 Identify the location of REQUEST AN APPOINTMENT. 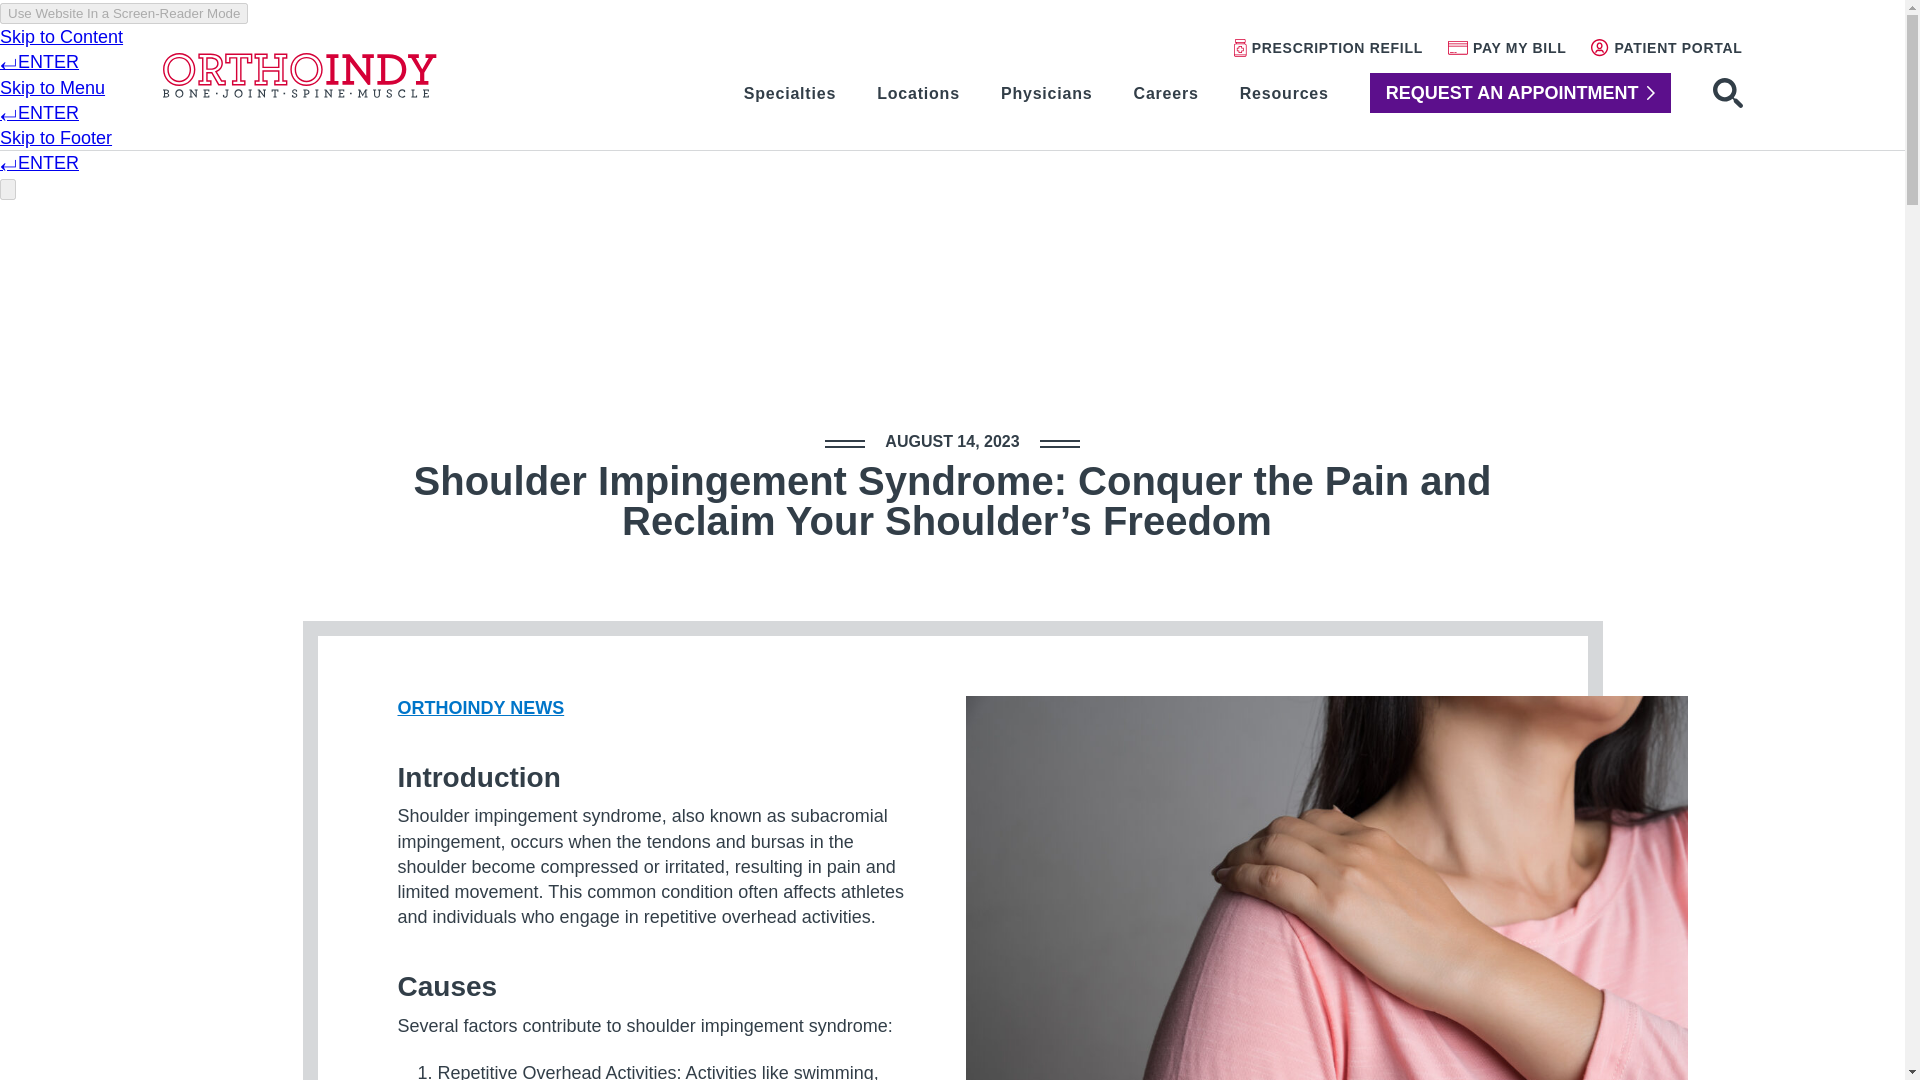
(1521, 92).